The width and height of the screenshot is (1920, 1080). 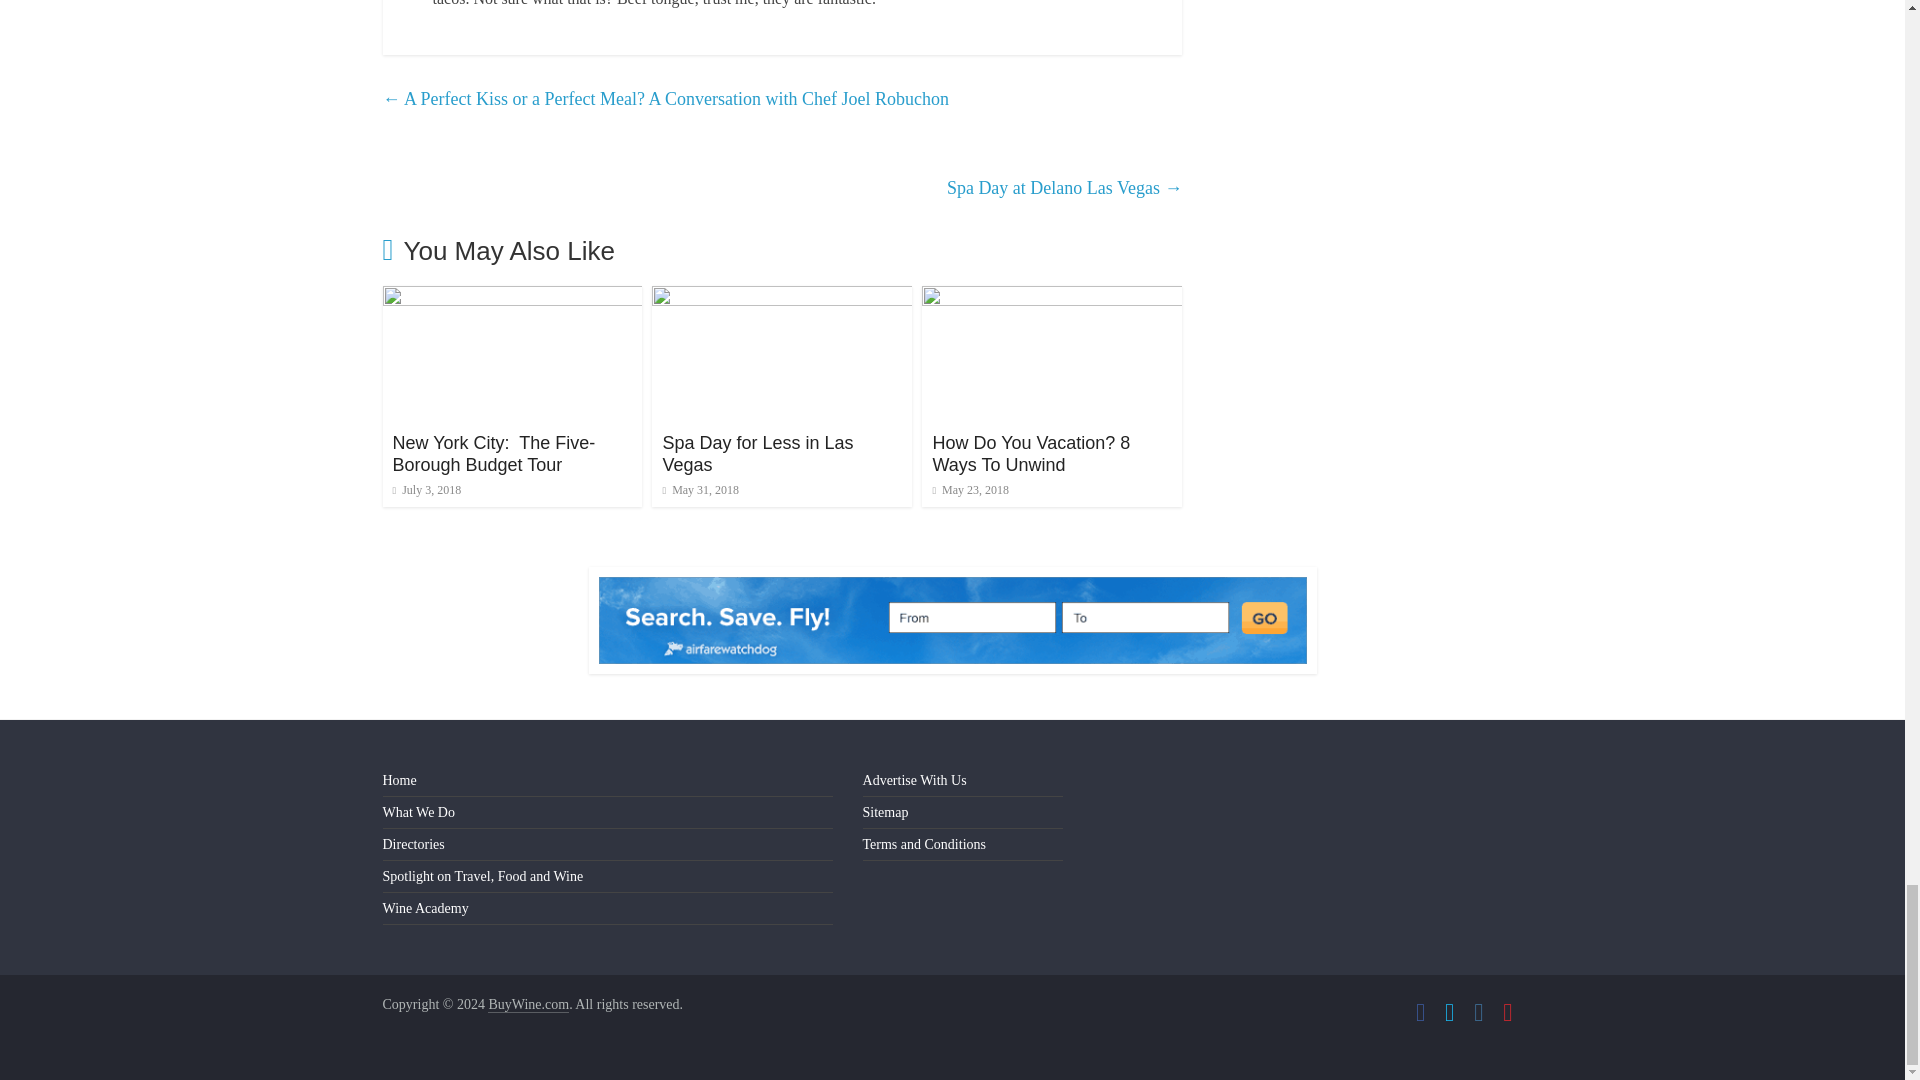 What do you see at coordinates (1052, 298) in the screenshot?
I see `How Do You Vacation?  8 Ways To Unwind` at bounding box center [1052, 298].